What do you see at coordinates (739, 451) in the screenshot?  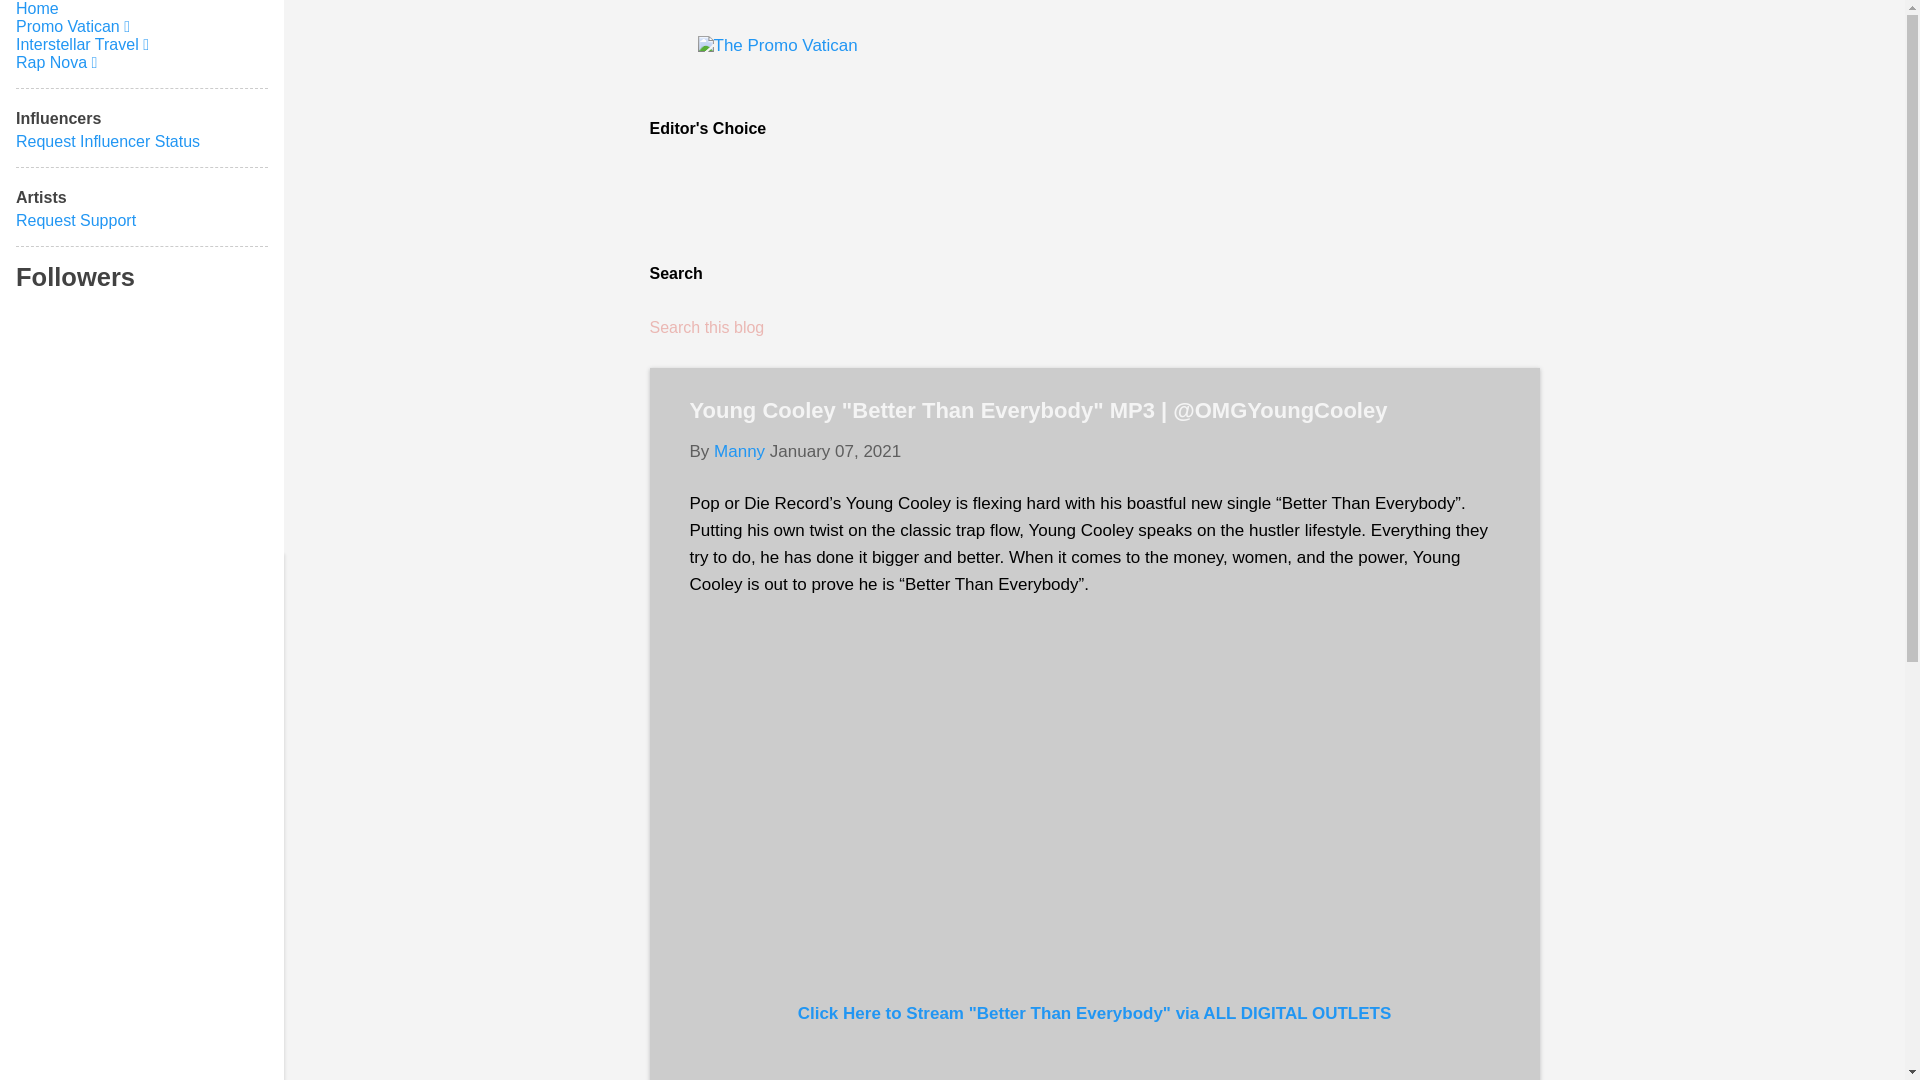 I see `author profile` at bounding box center [739, 451].